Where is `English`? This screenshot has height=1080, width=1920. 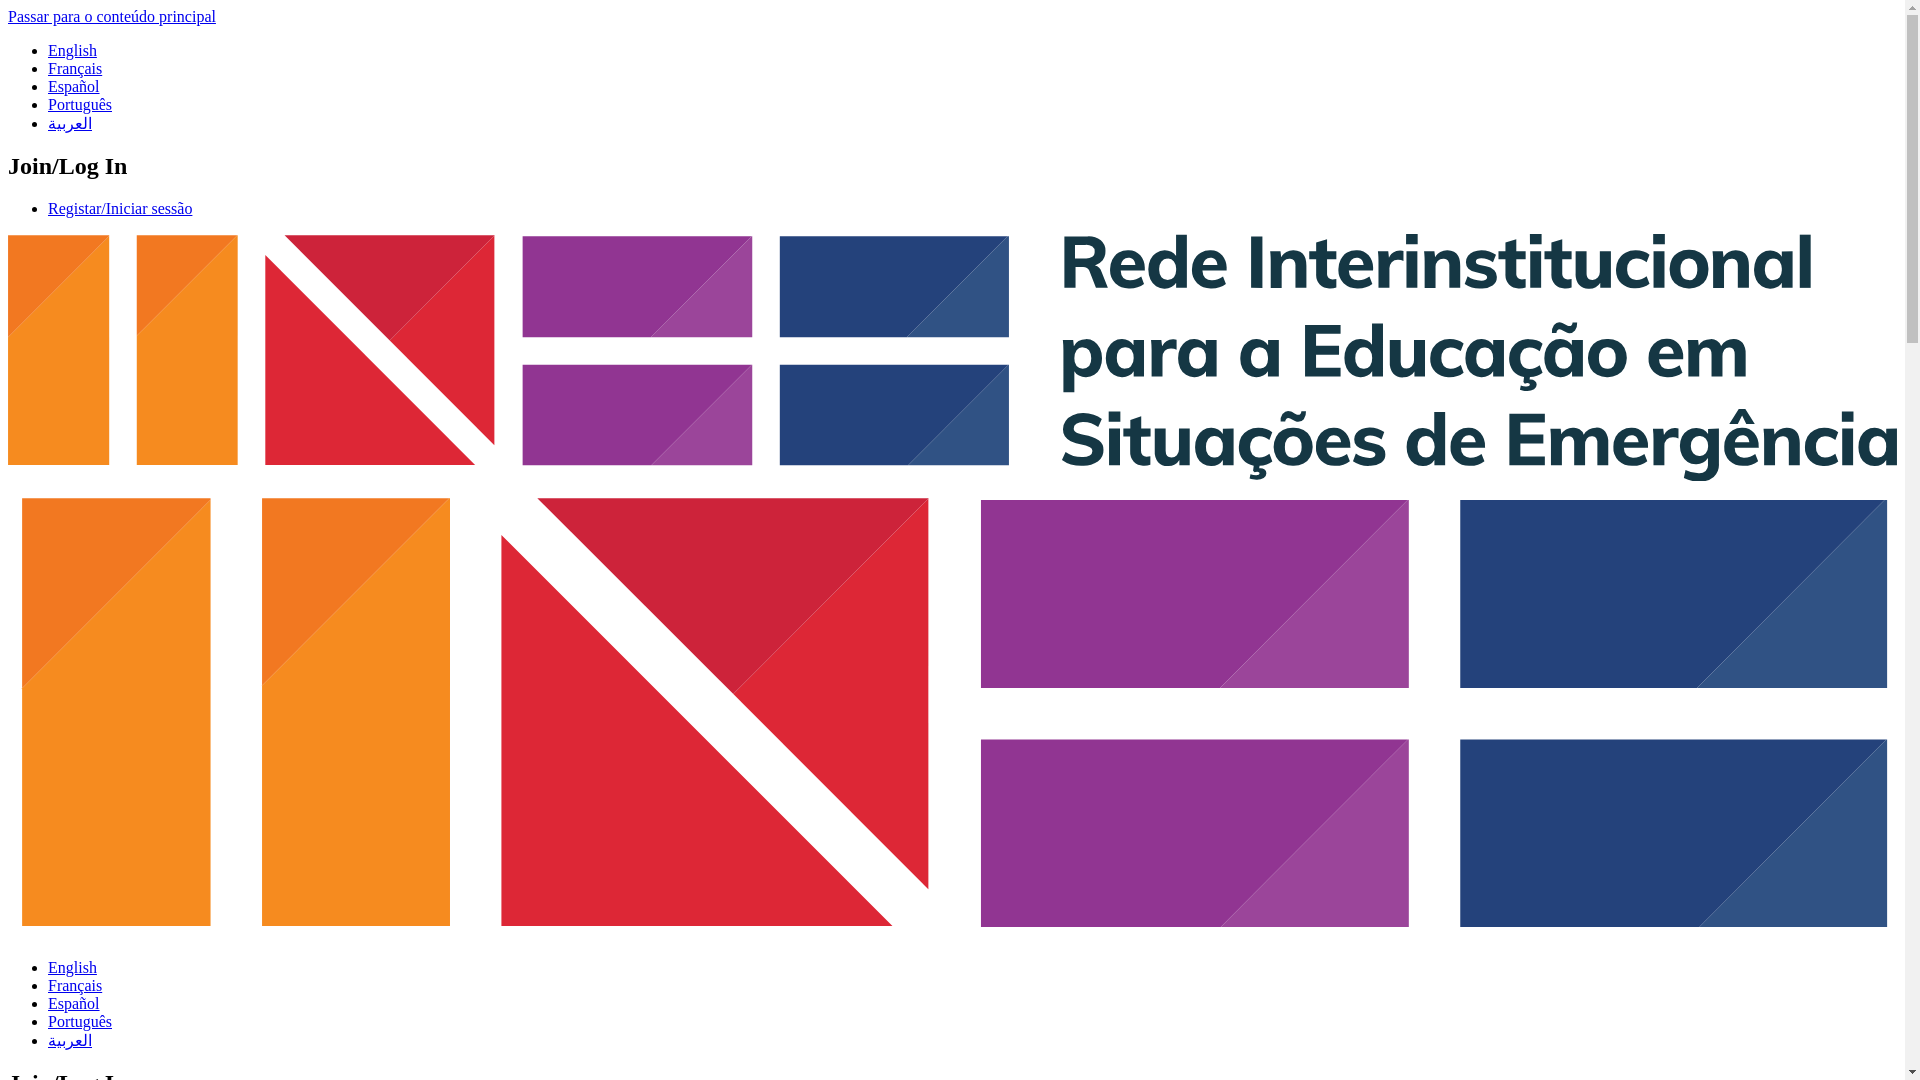
English is located at coordinates (72, 50).